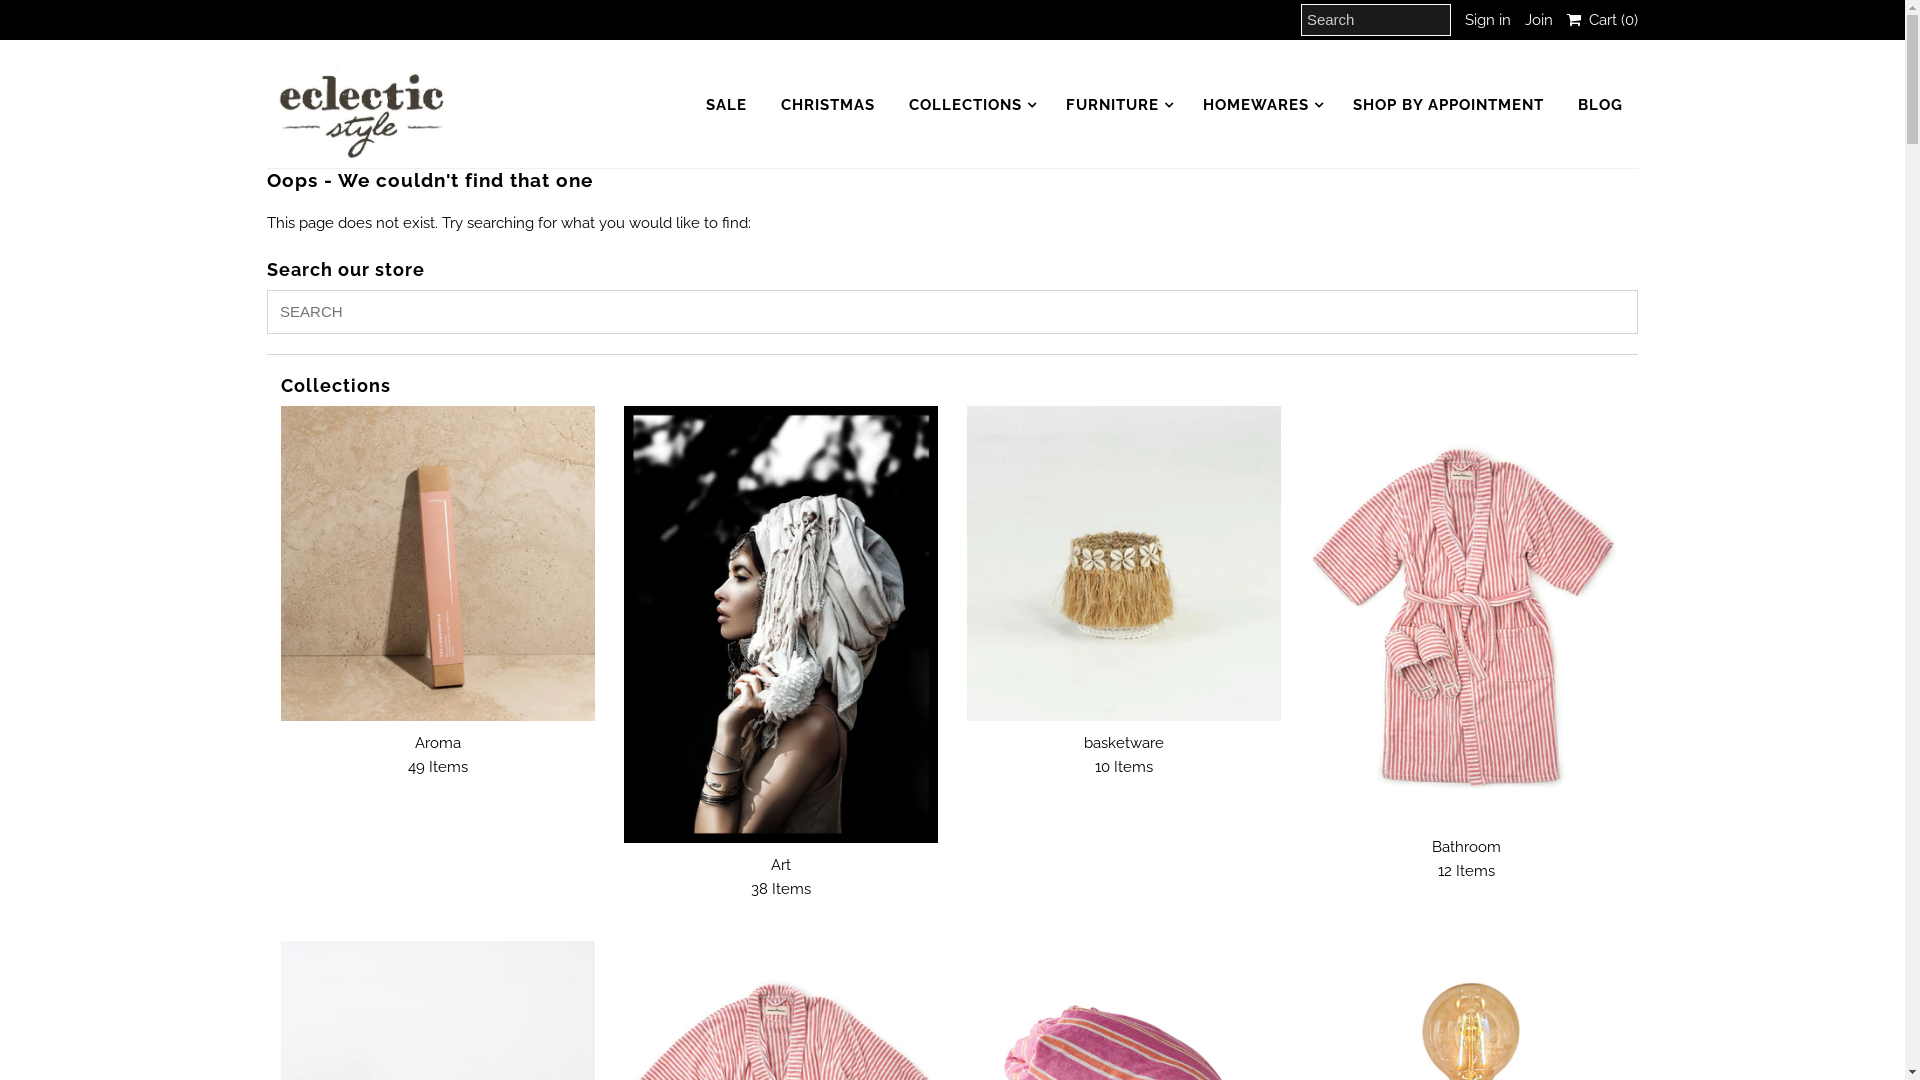  Describe the element at coordinates (781, 624) in the screenshot. I see `Art` at that location.